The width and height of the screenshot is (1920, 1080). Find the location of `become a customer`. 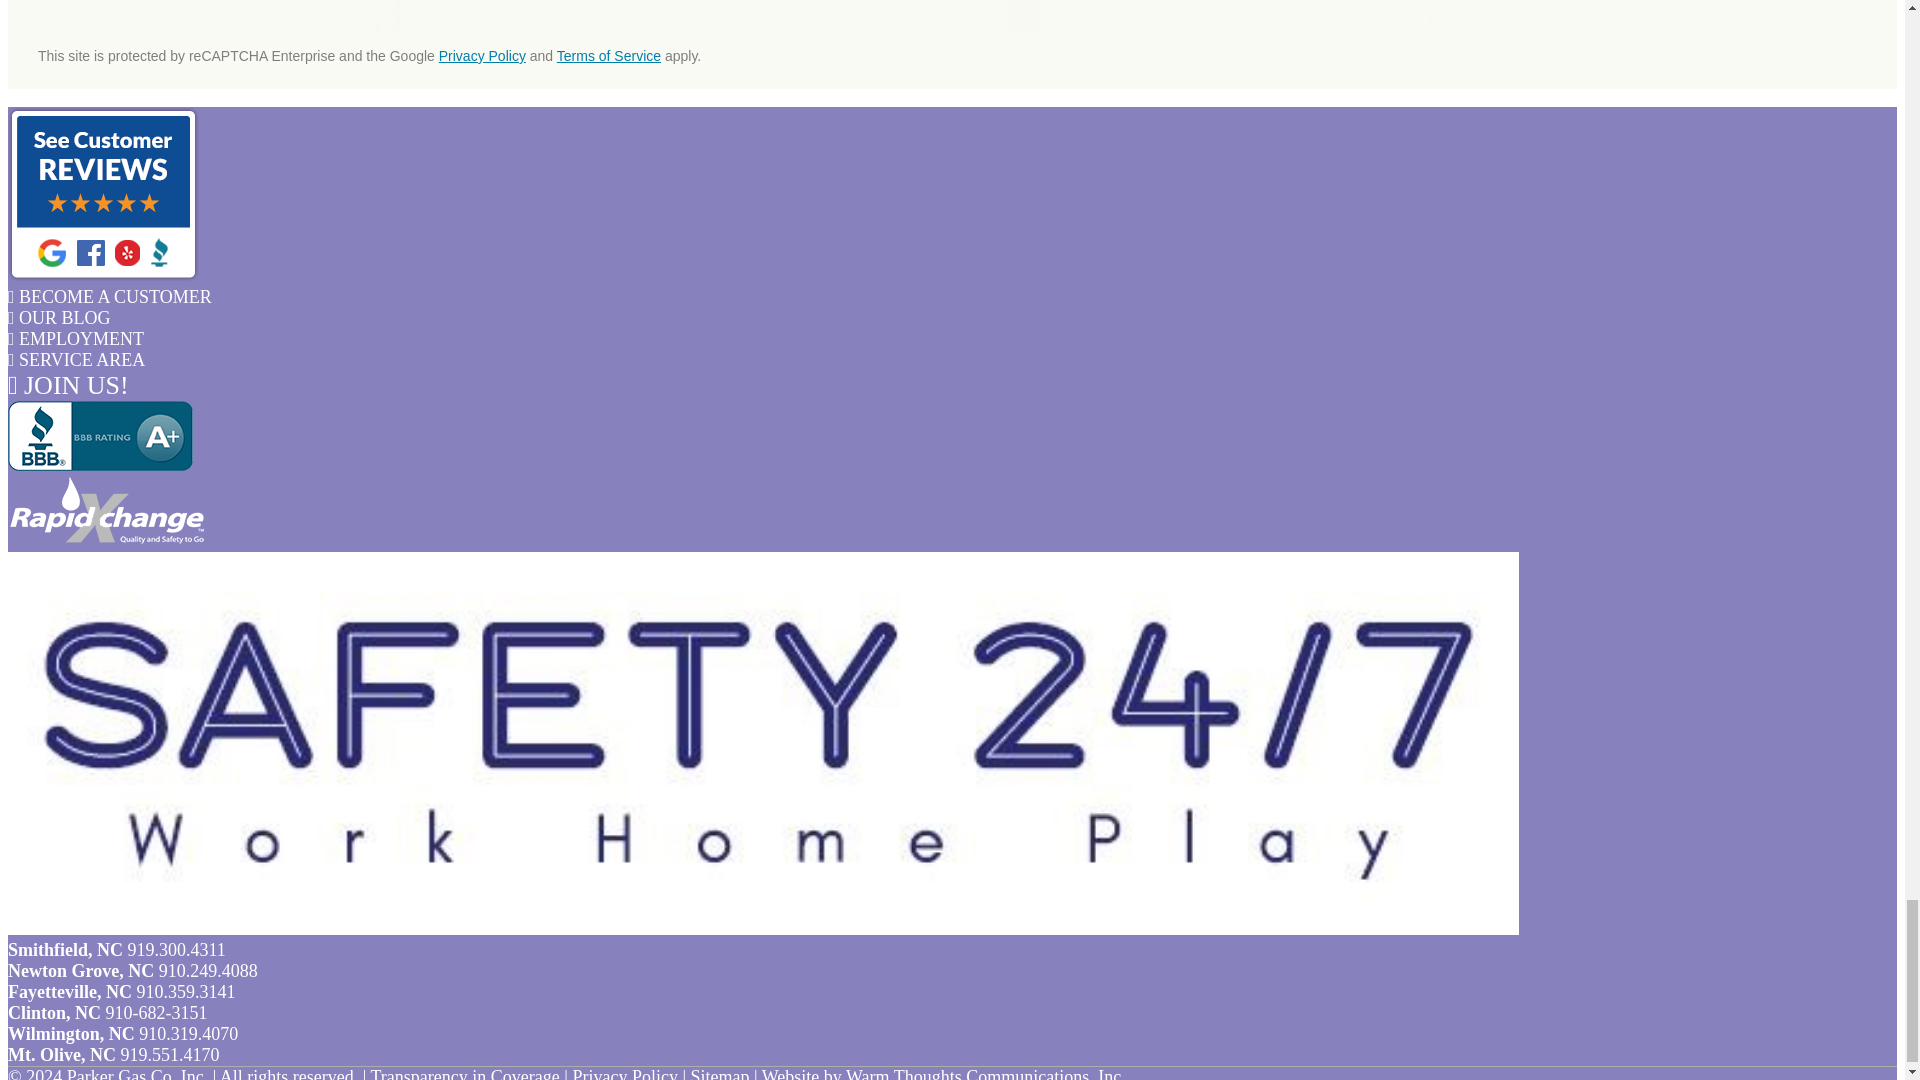

become a customer is located at coordinates (109, 296).